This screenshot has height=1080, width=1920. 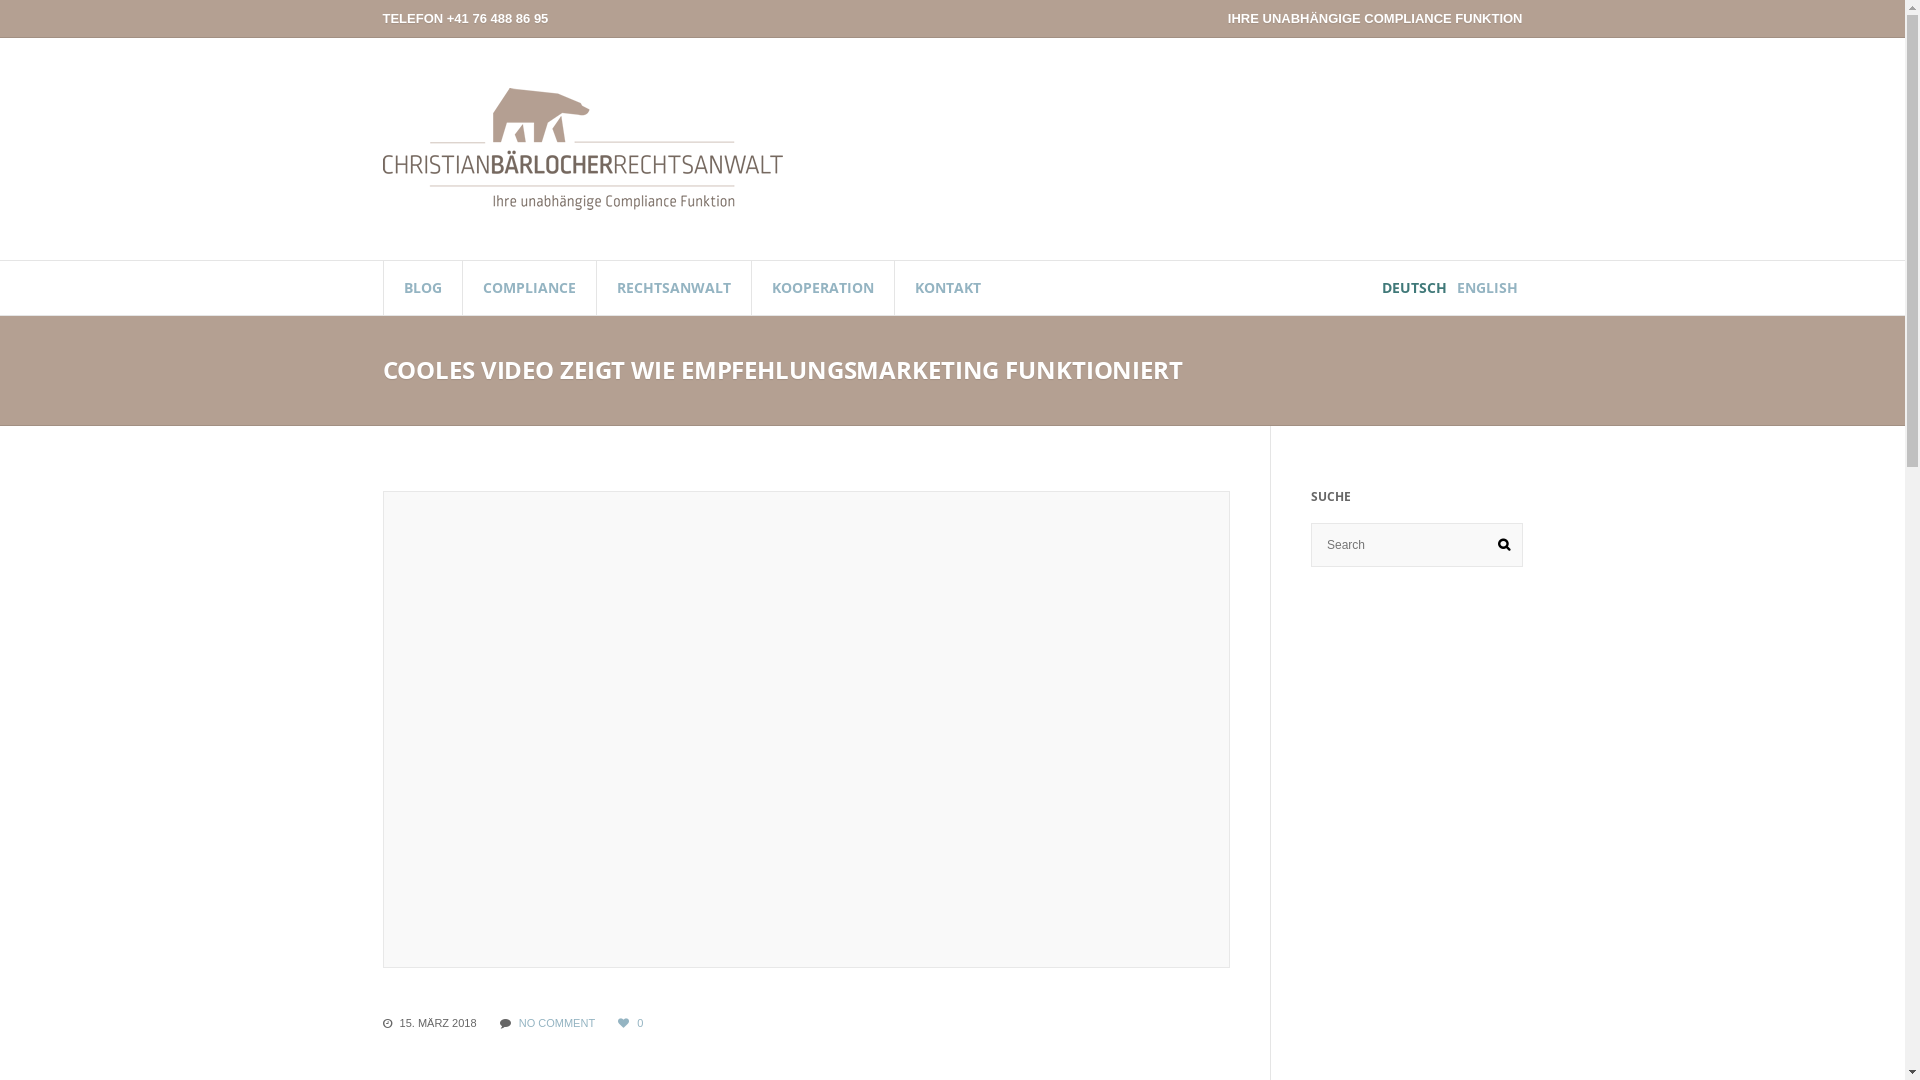 I want to click on 0, so click(x=630, y=1023).